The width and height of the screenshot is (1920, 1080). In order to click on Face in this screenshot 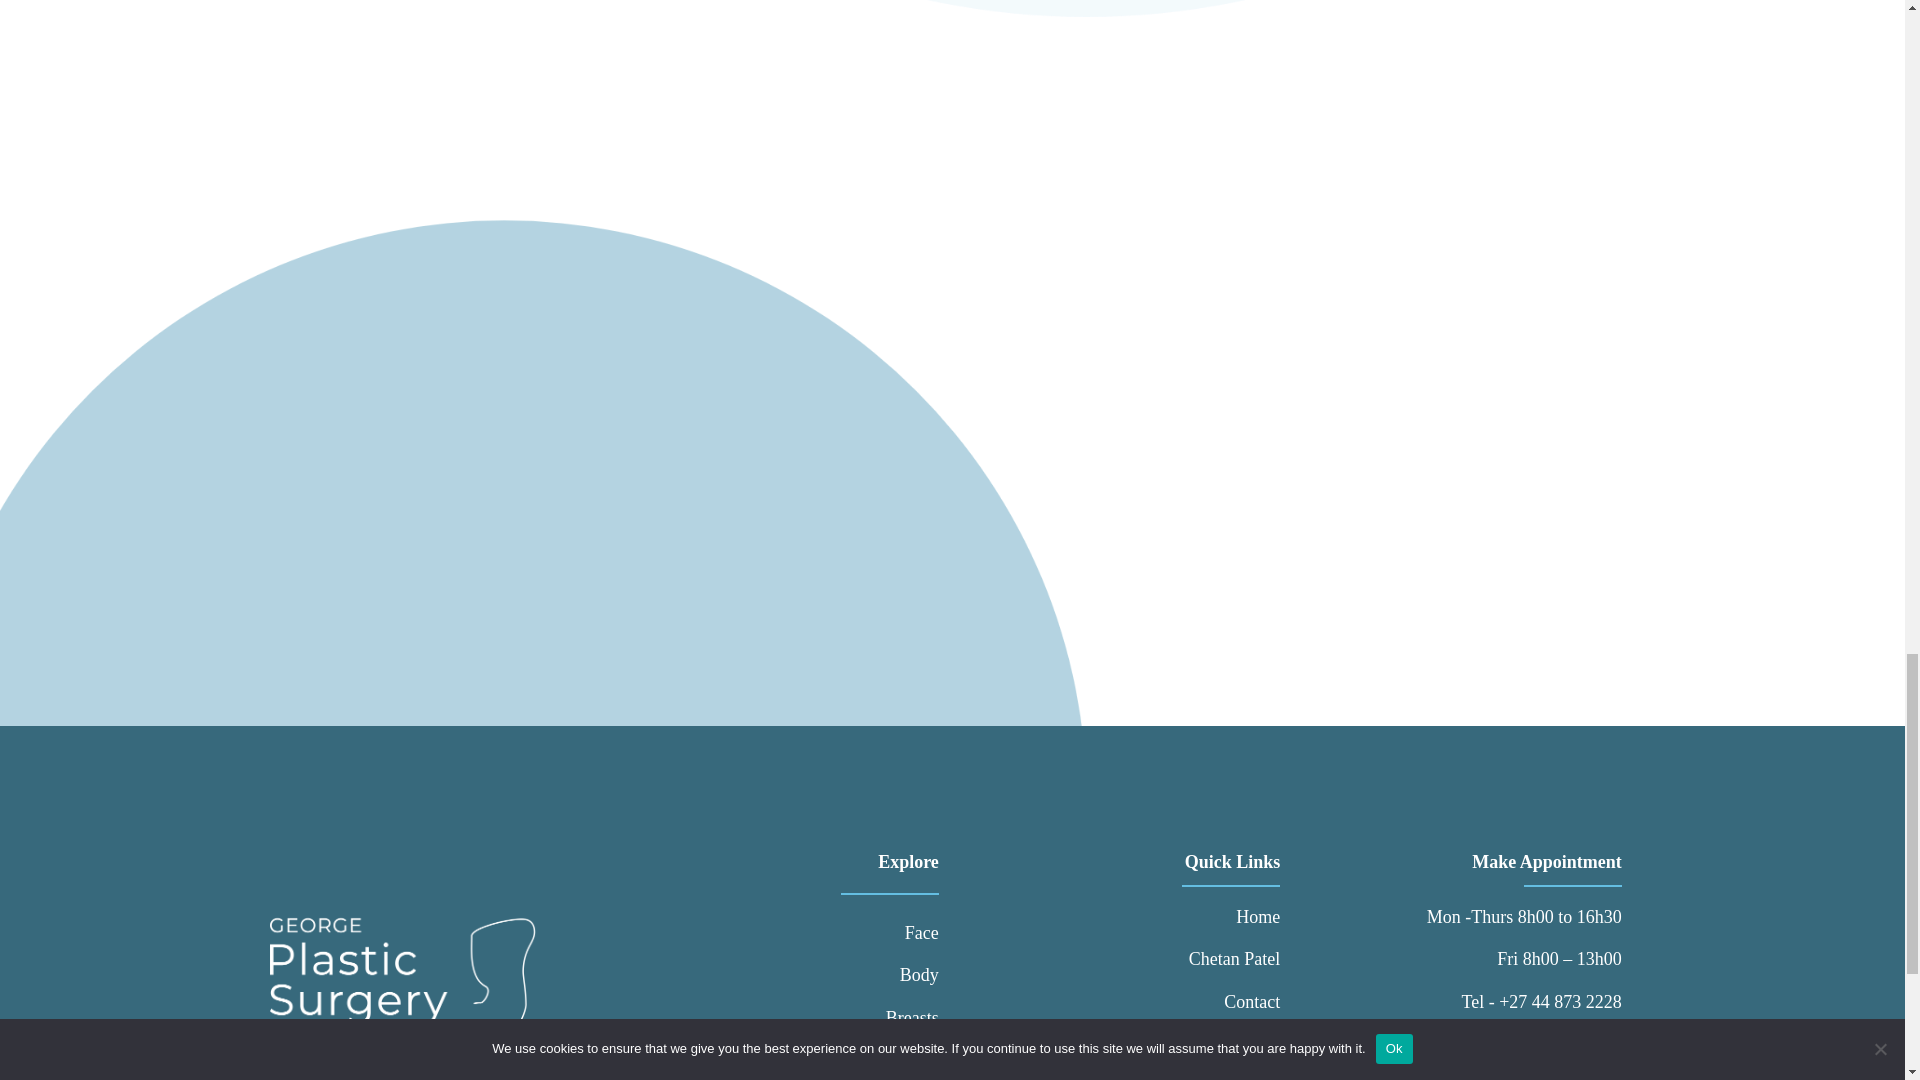, I will do `click(882, 932)`.